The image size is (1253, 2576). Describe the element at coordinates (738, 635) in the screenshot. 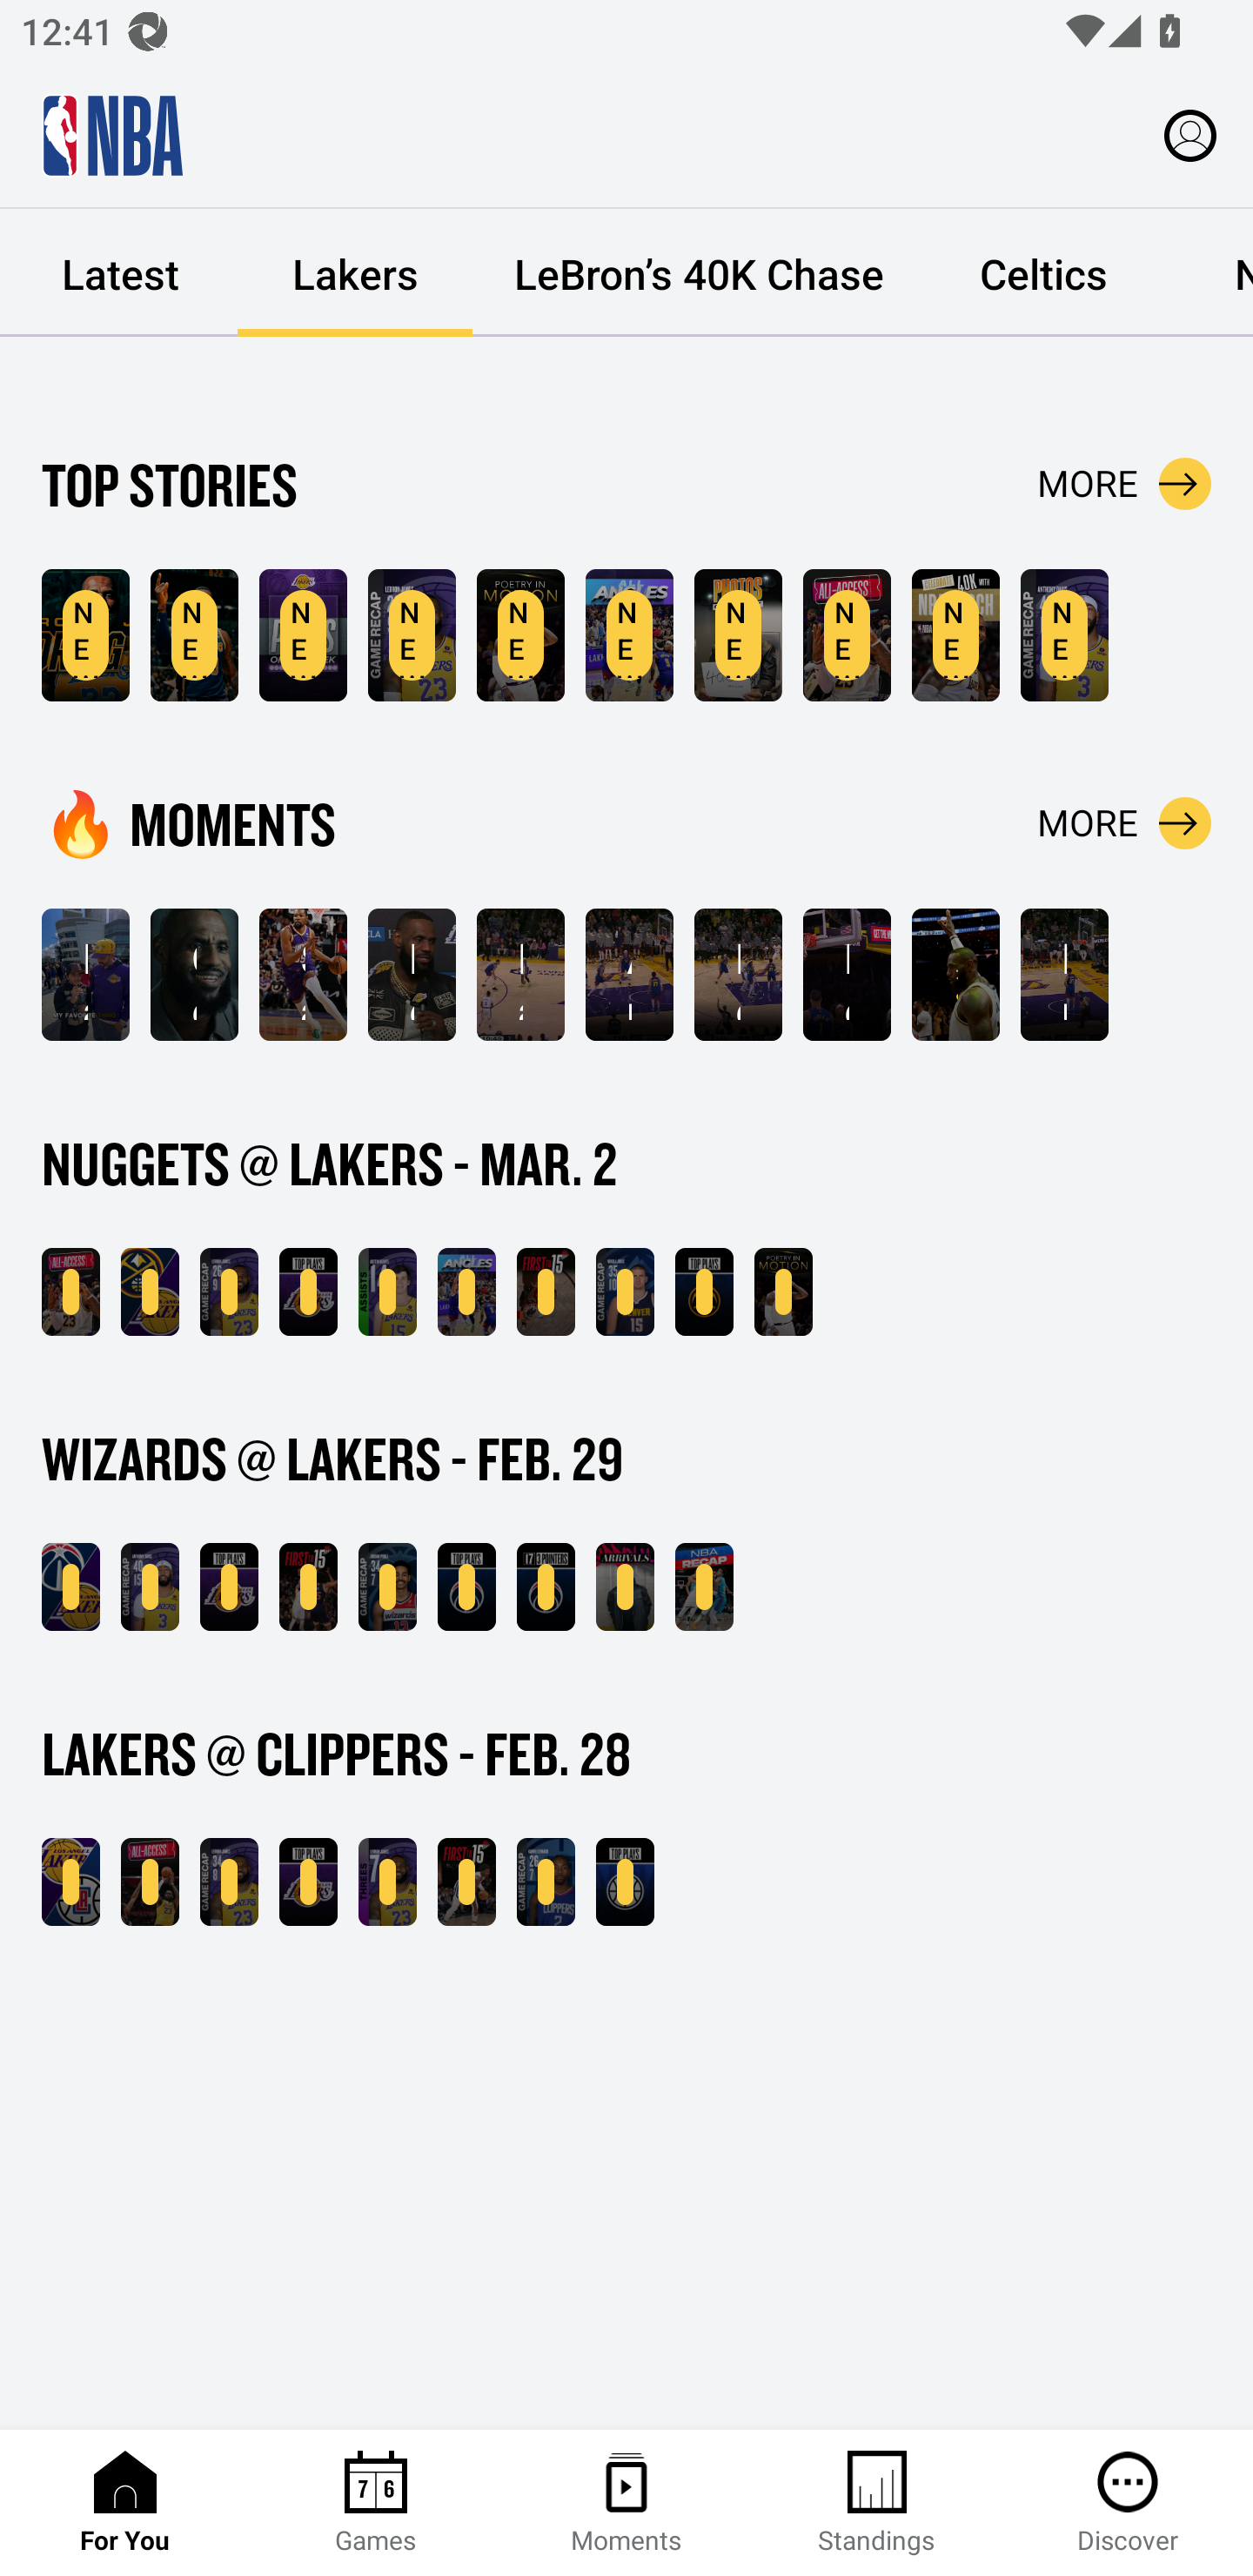

I see `Scenes From LeBron's 40K Night 📸 NEW` at that location.